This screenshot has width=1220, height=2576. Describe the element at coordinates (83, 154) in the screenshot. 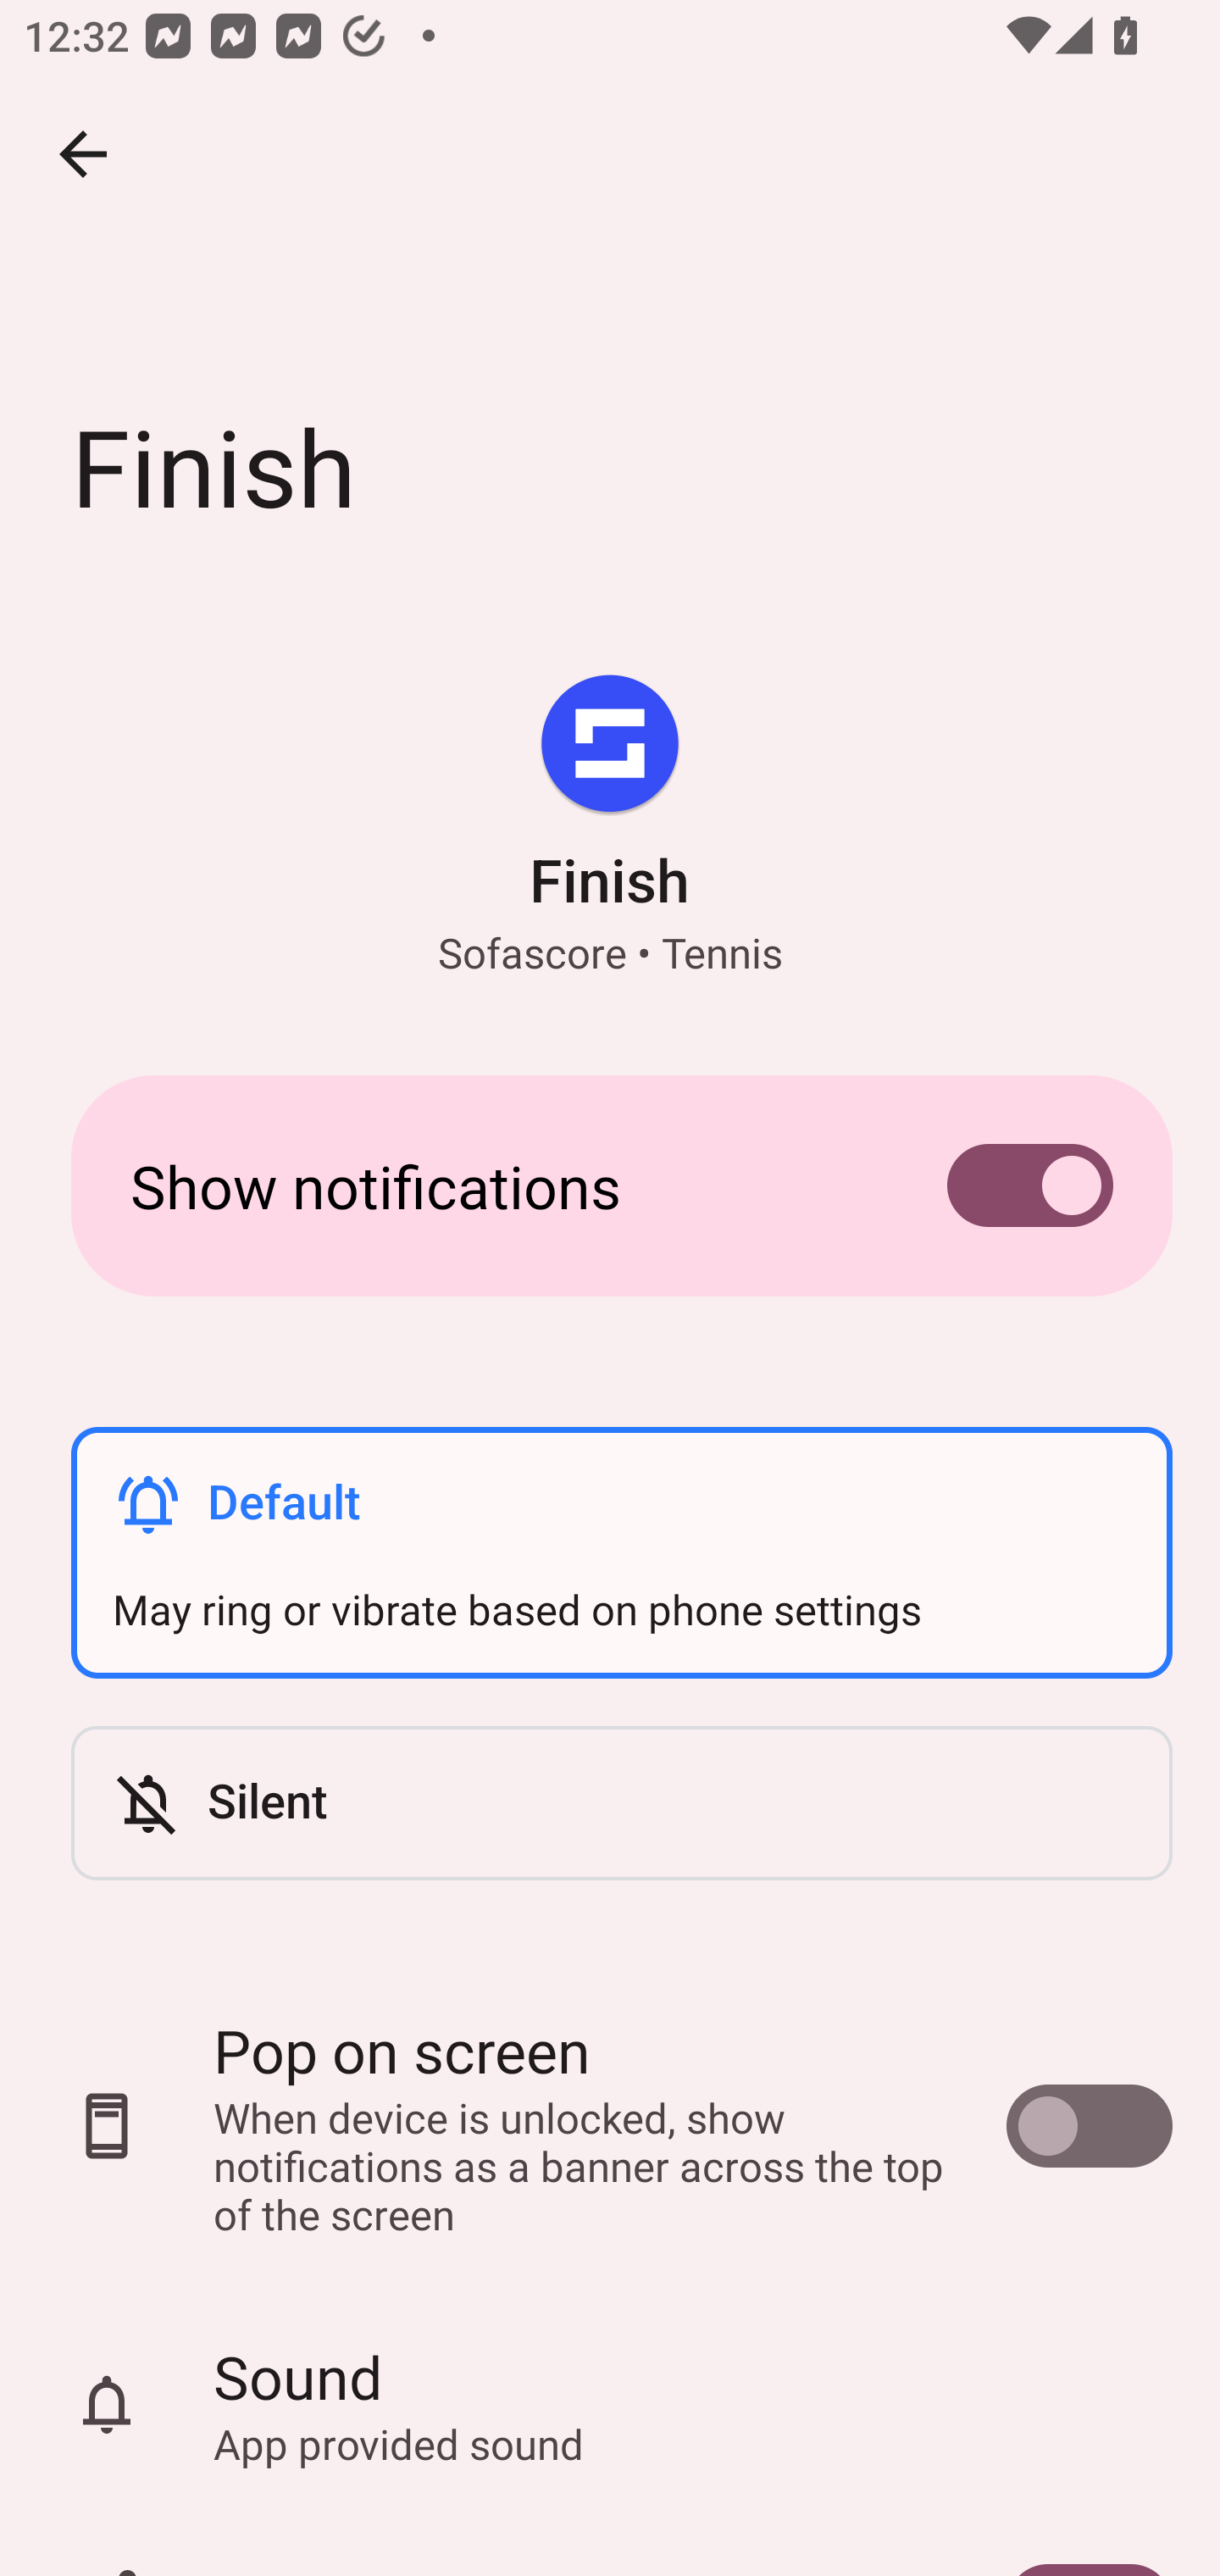

I see `Navigate up` at that location.